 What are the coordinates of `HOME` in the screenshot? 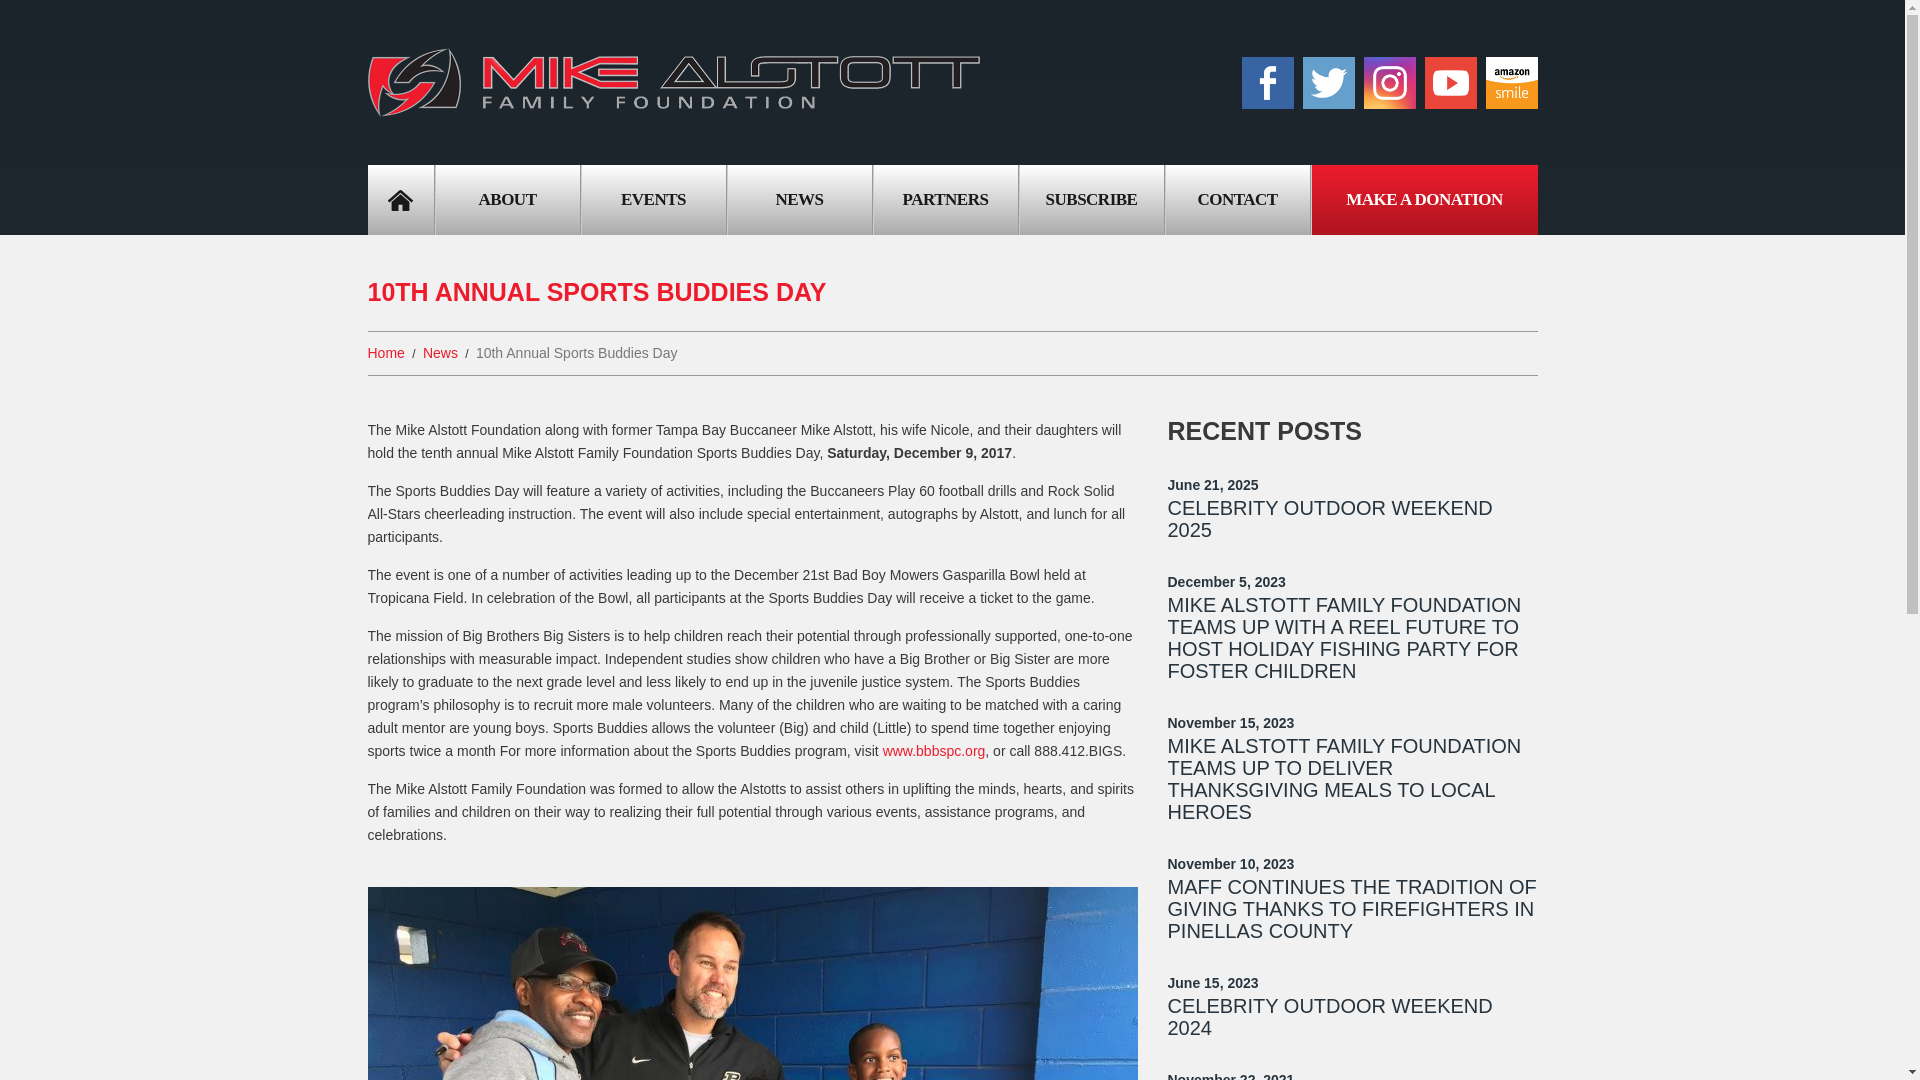 It's located at (400, 200).